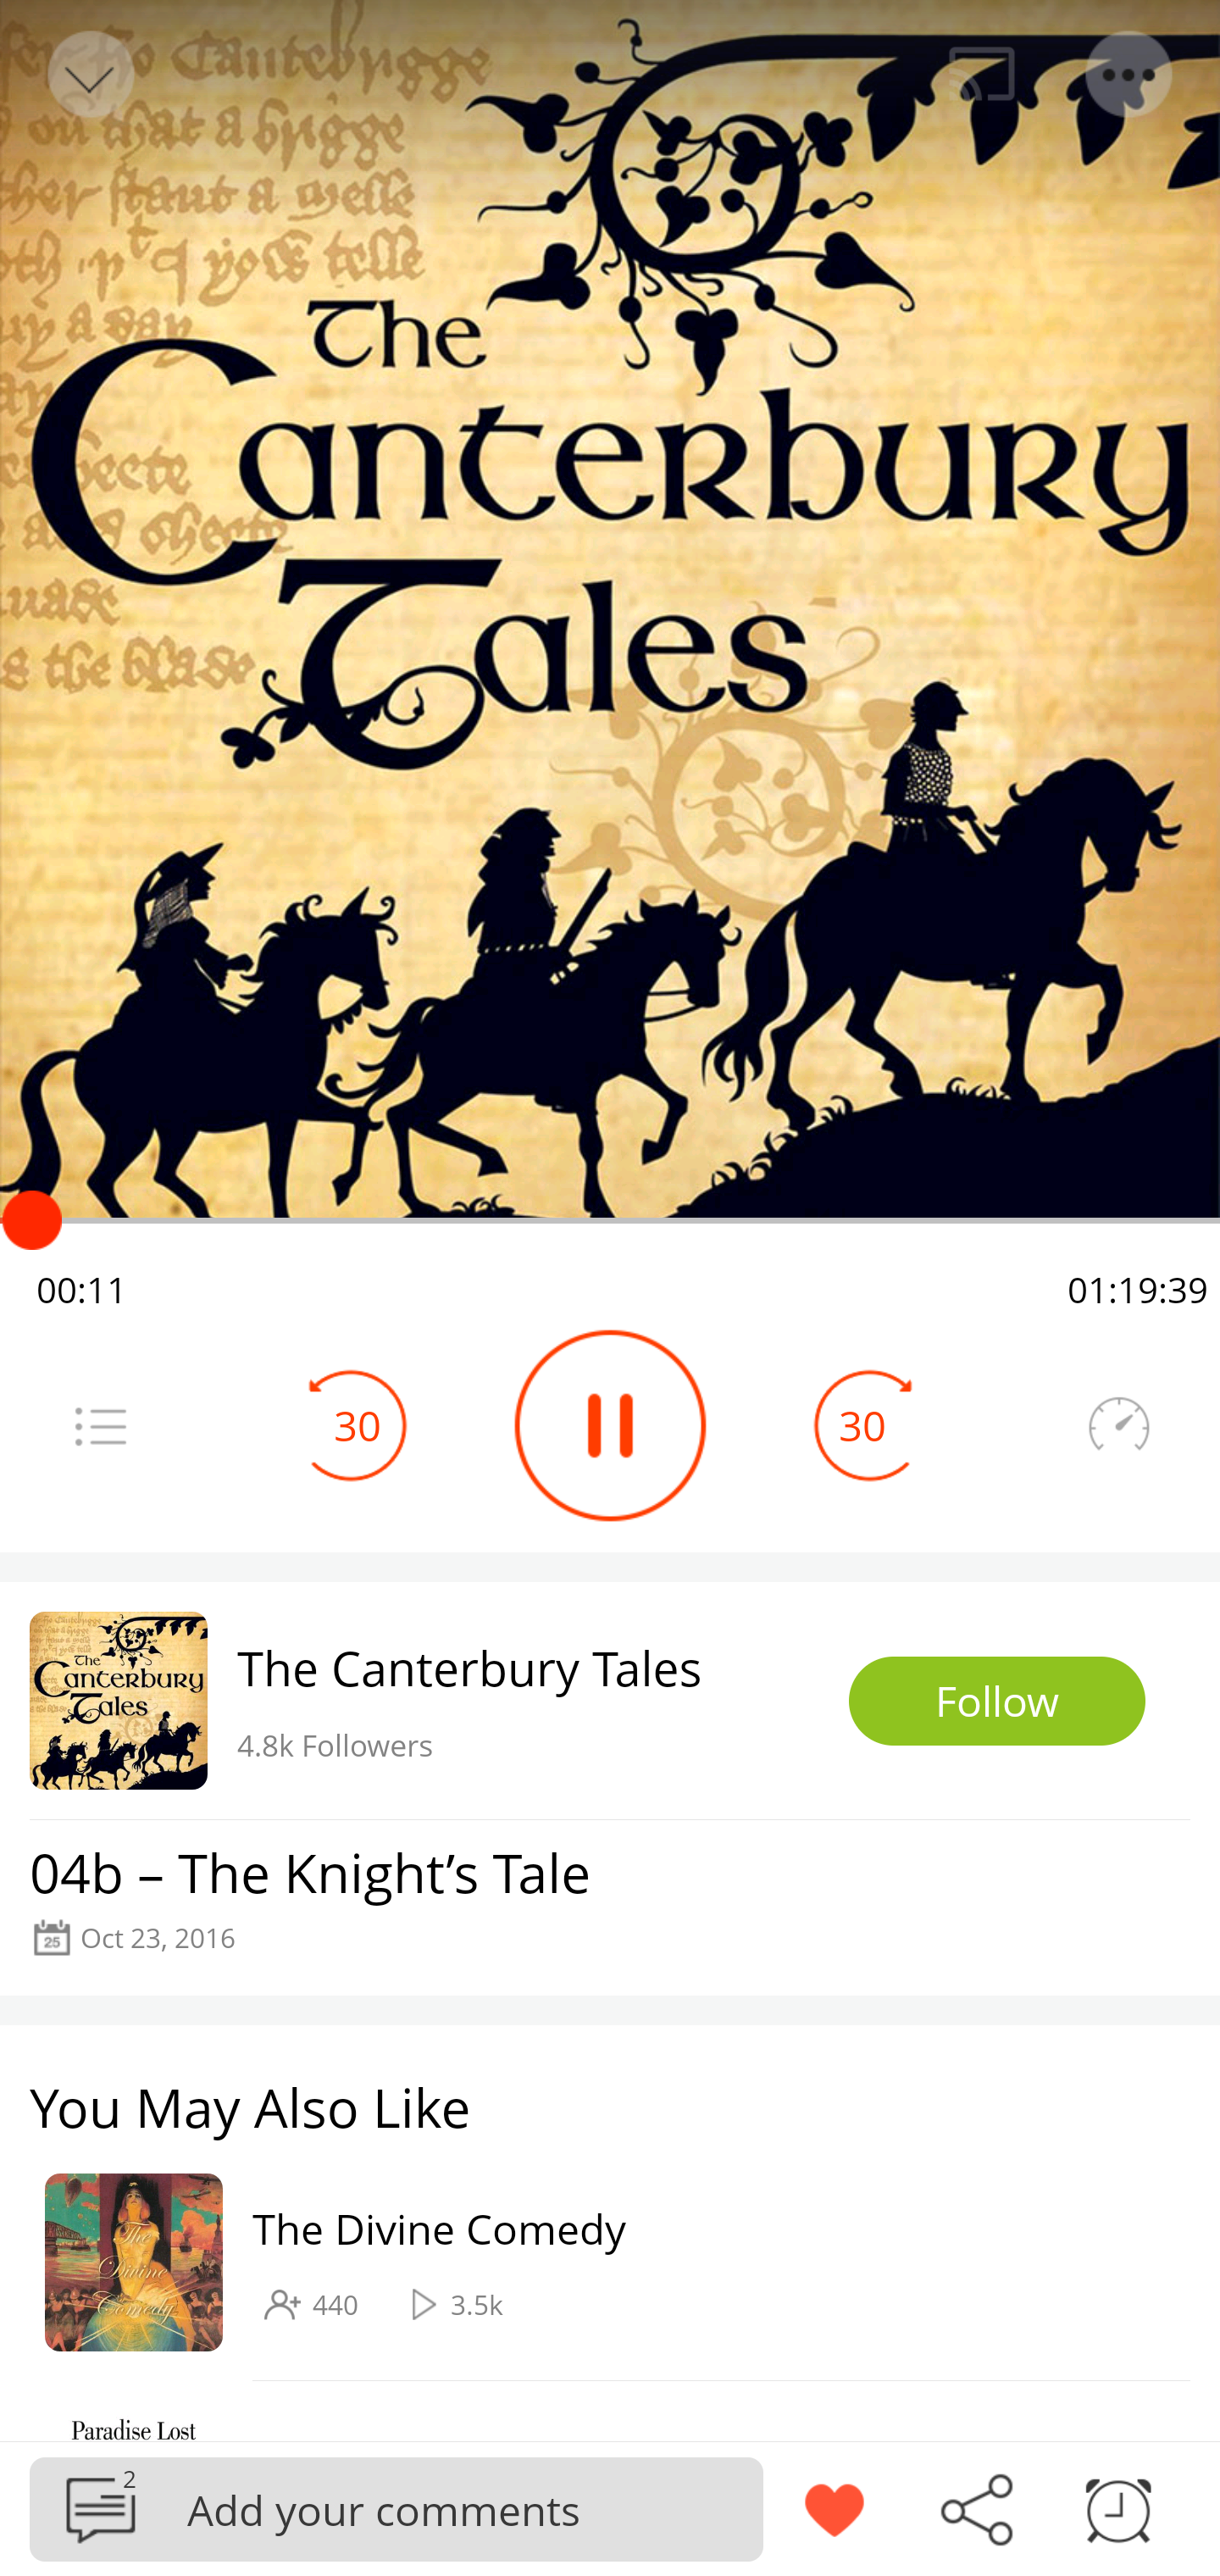 The height and width of the screenshot is (2576, 1220). Describe the element at coordinates (1118, 1425) in the screenshot. I see `Speedometer` at that location.